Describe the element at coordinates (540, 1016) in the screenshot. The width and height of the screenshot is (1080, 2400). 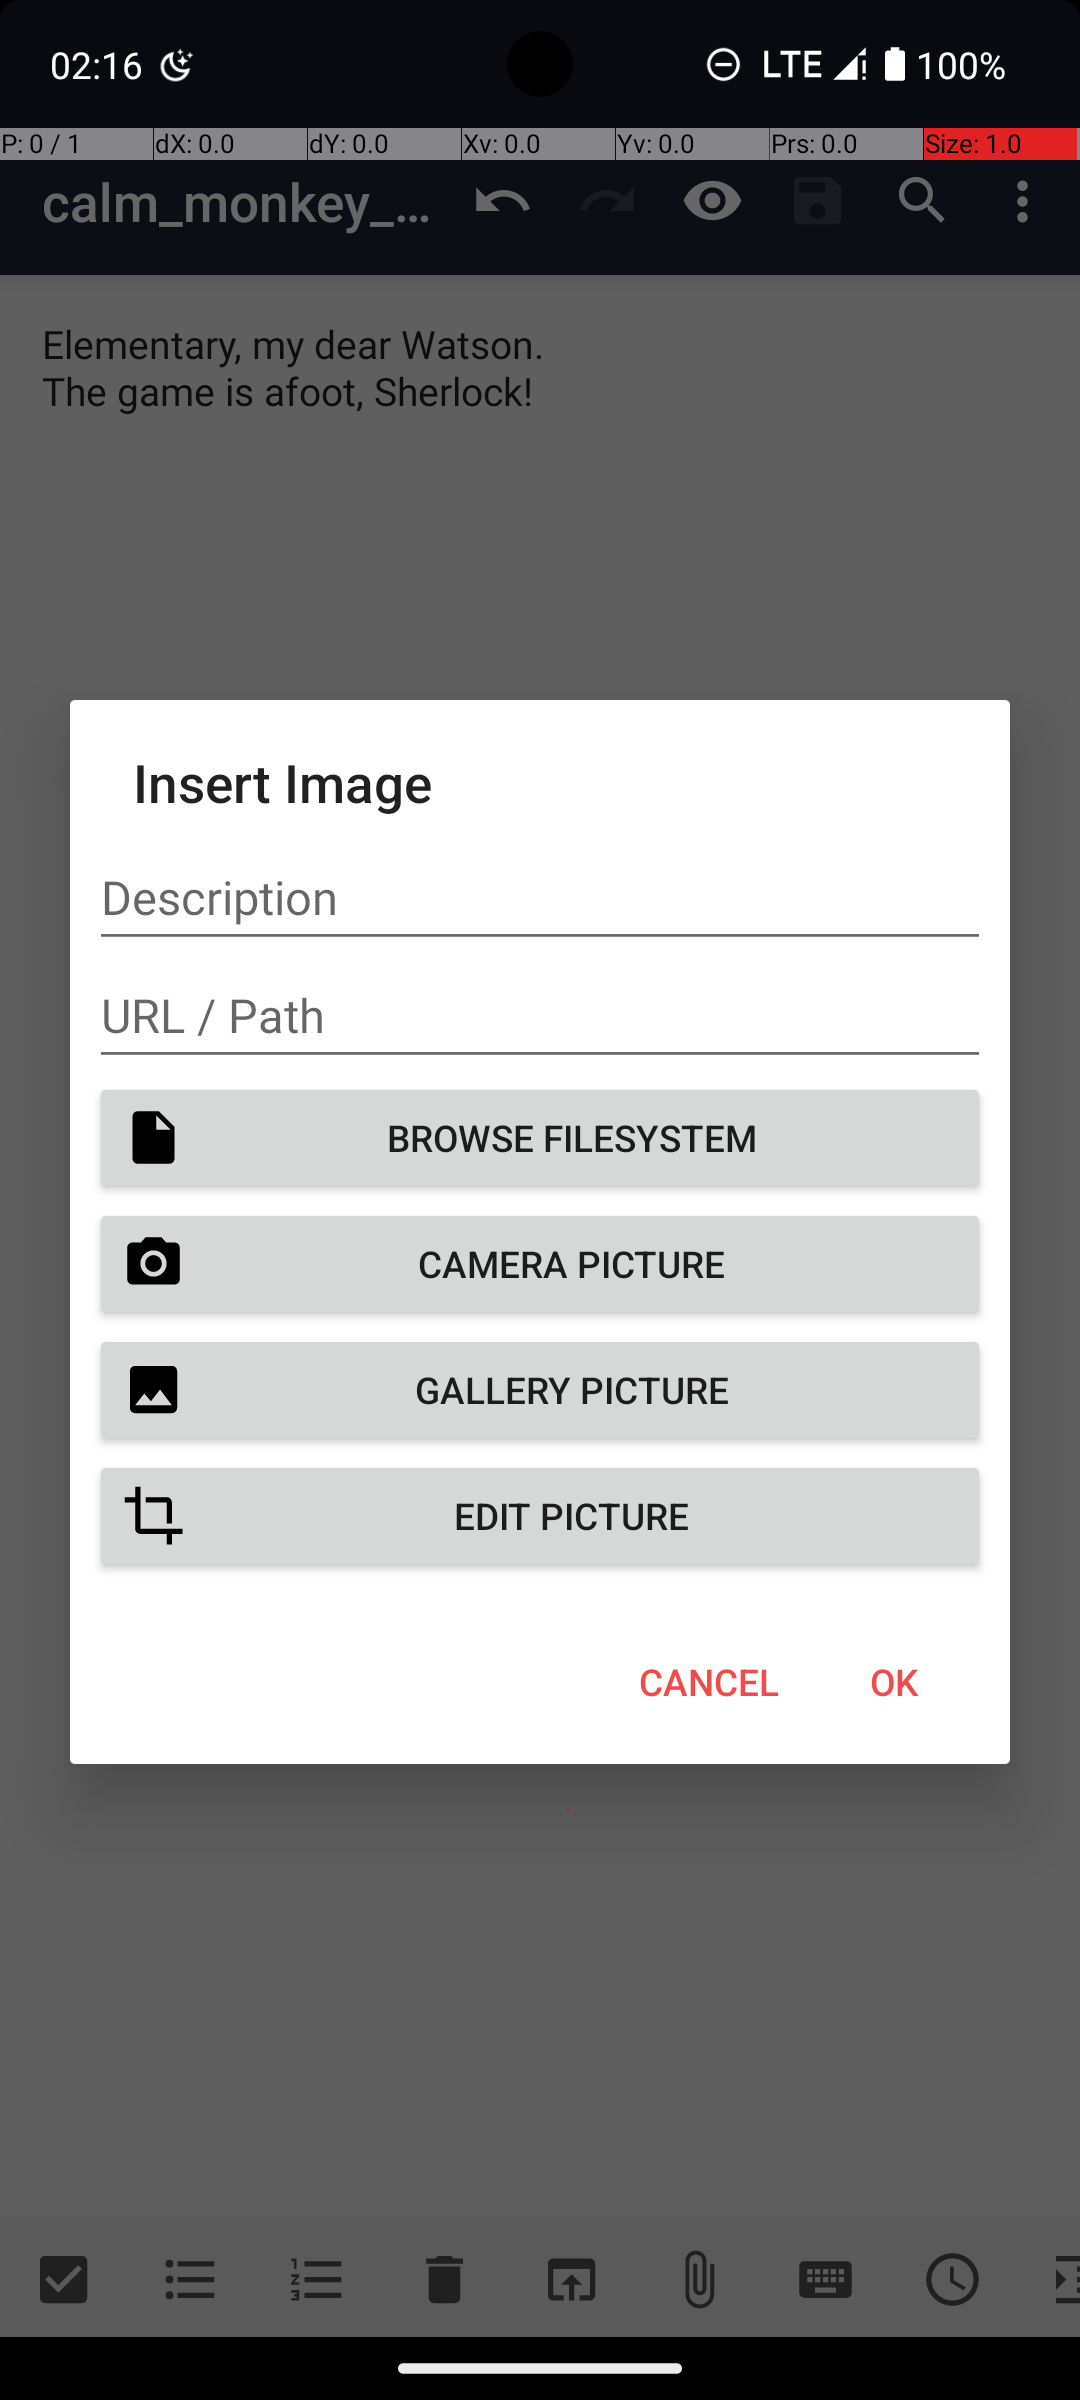
I see `URL / Path` at that location.